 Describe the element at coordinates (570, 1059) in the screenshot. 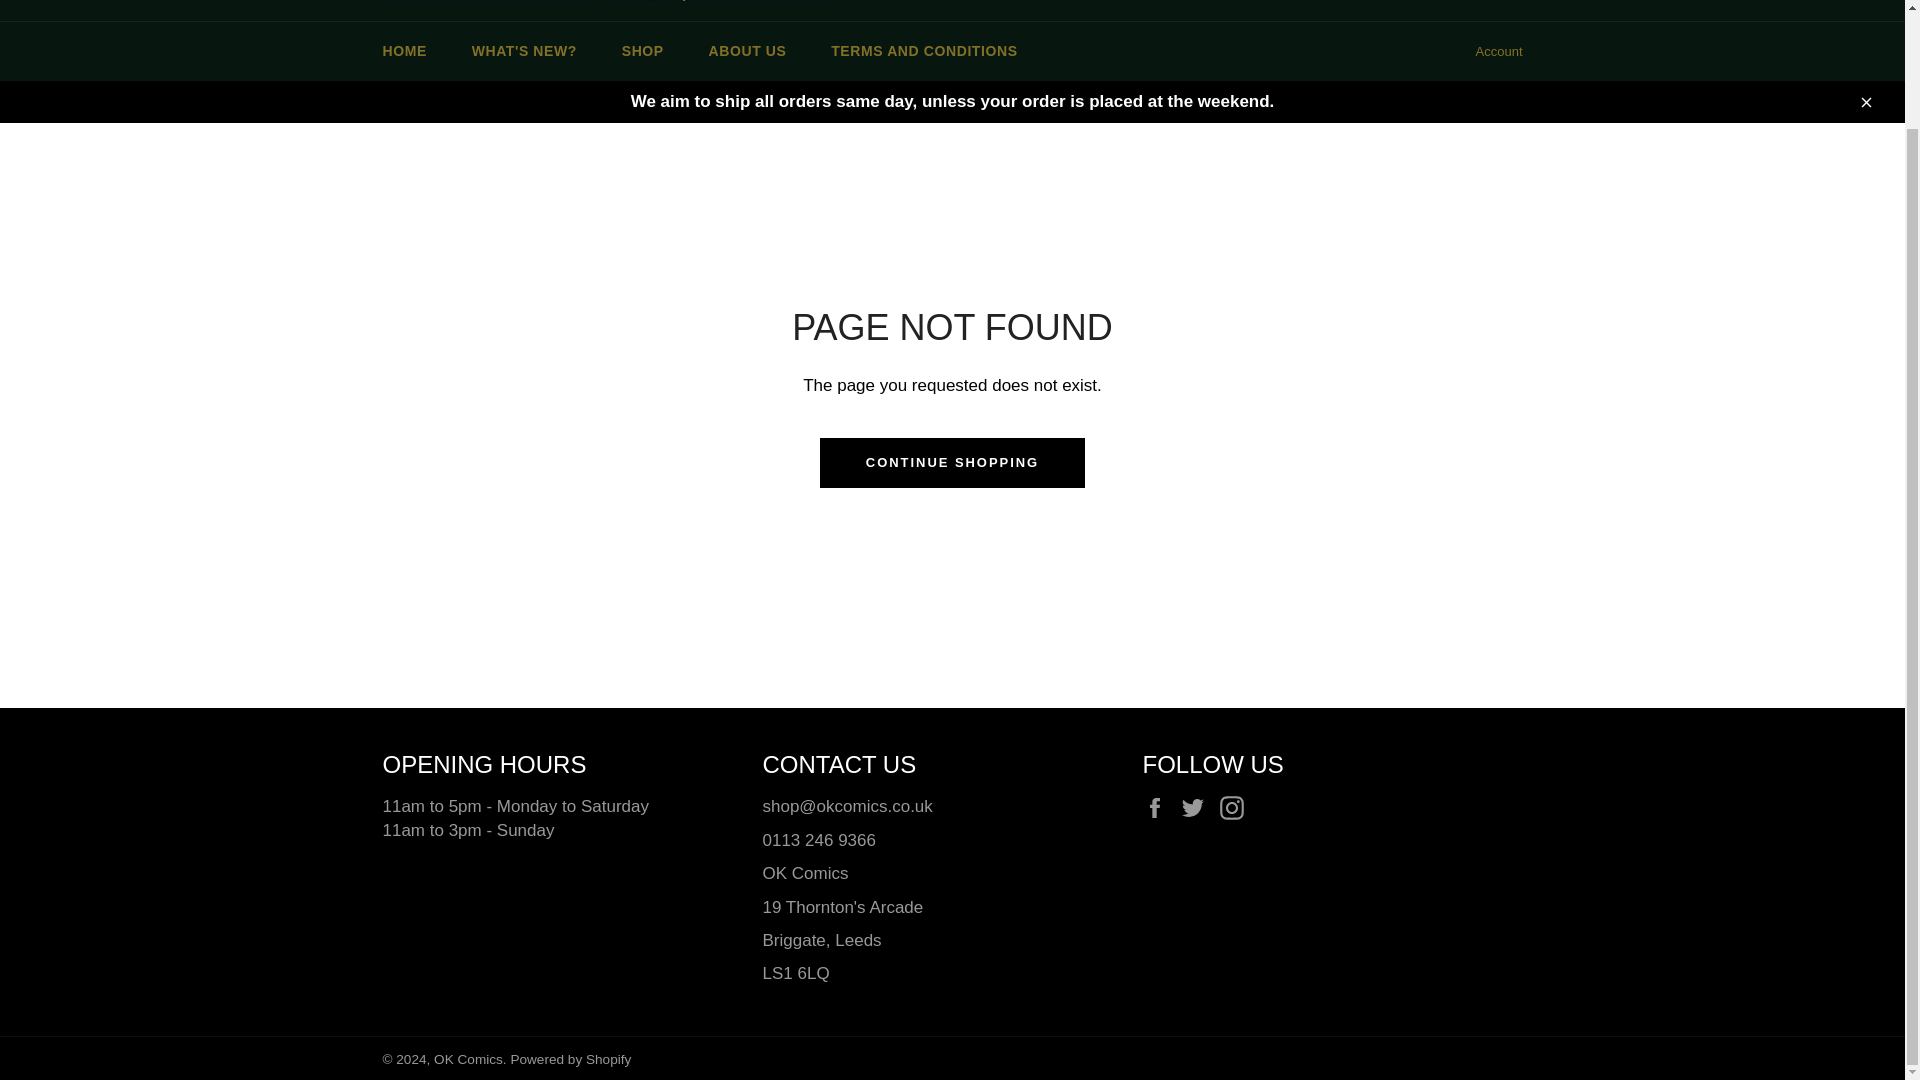

I see `Powered by Shopify` at that location.